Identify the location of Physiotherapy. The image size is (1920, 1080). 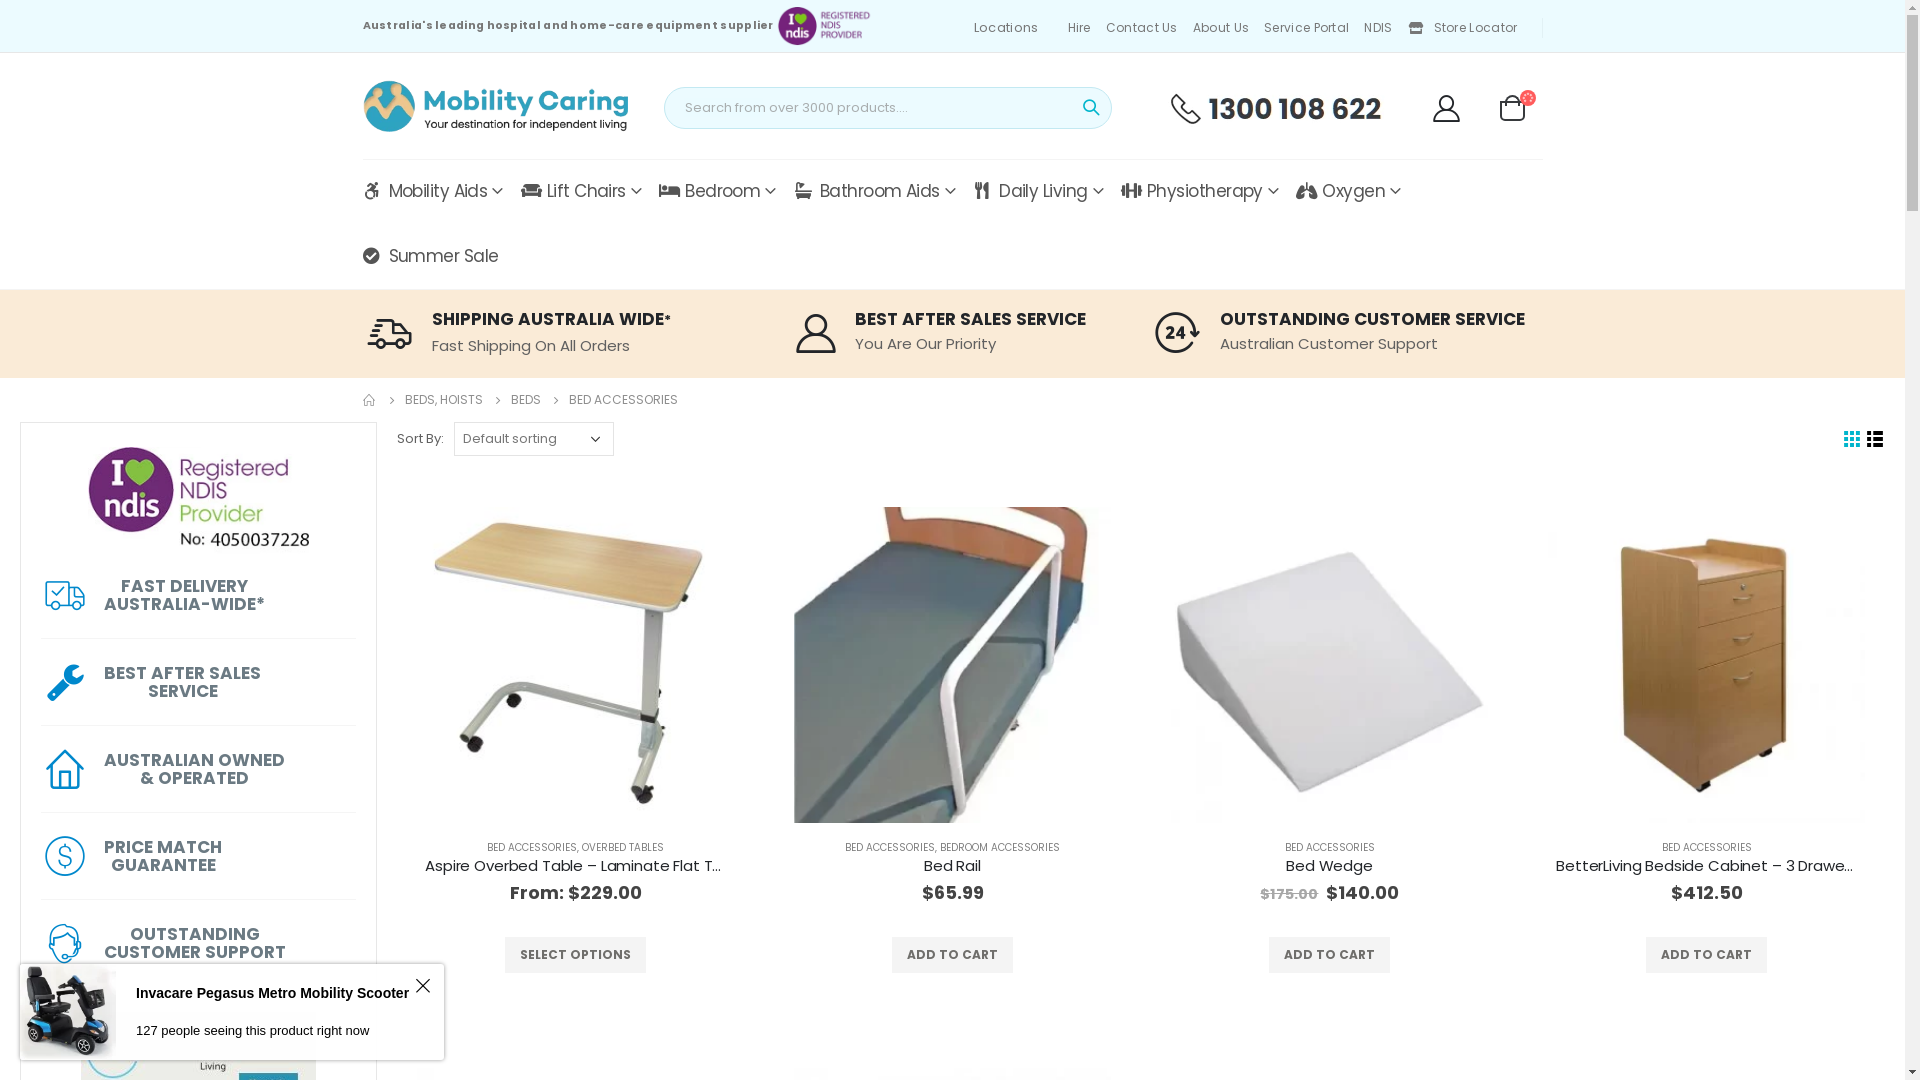
(1200, 192).